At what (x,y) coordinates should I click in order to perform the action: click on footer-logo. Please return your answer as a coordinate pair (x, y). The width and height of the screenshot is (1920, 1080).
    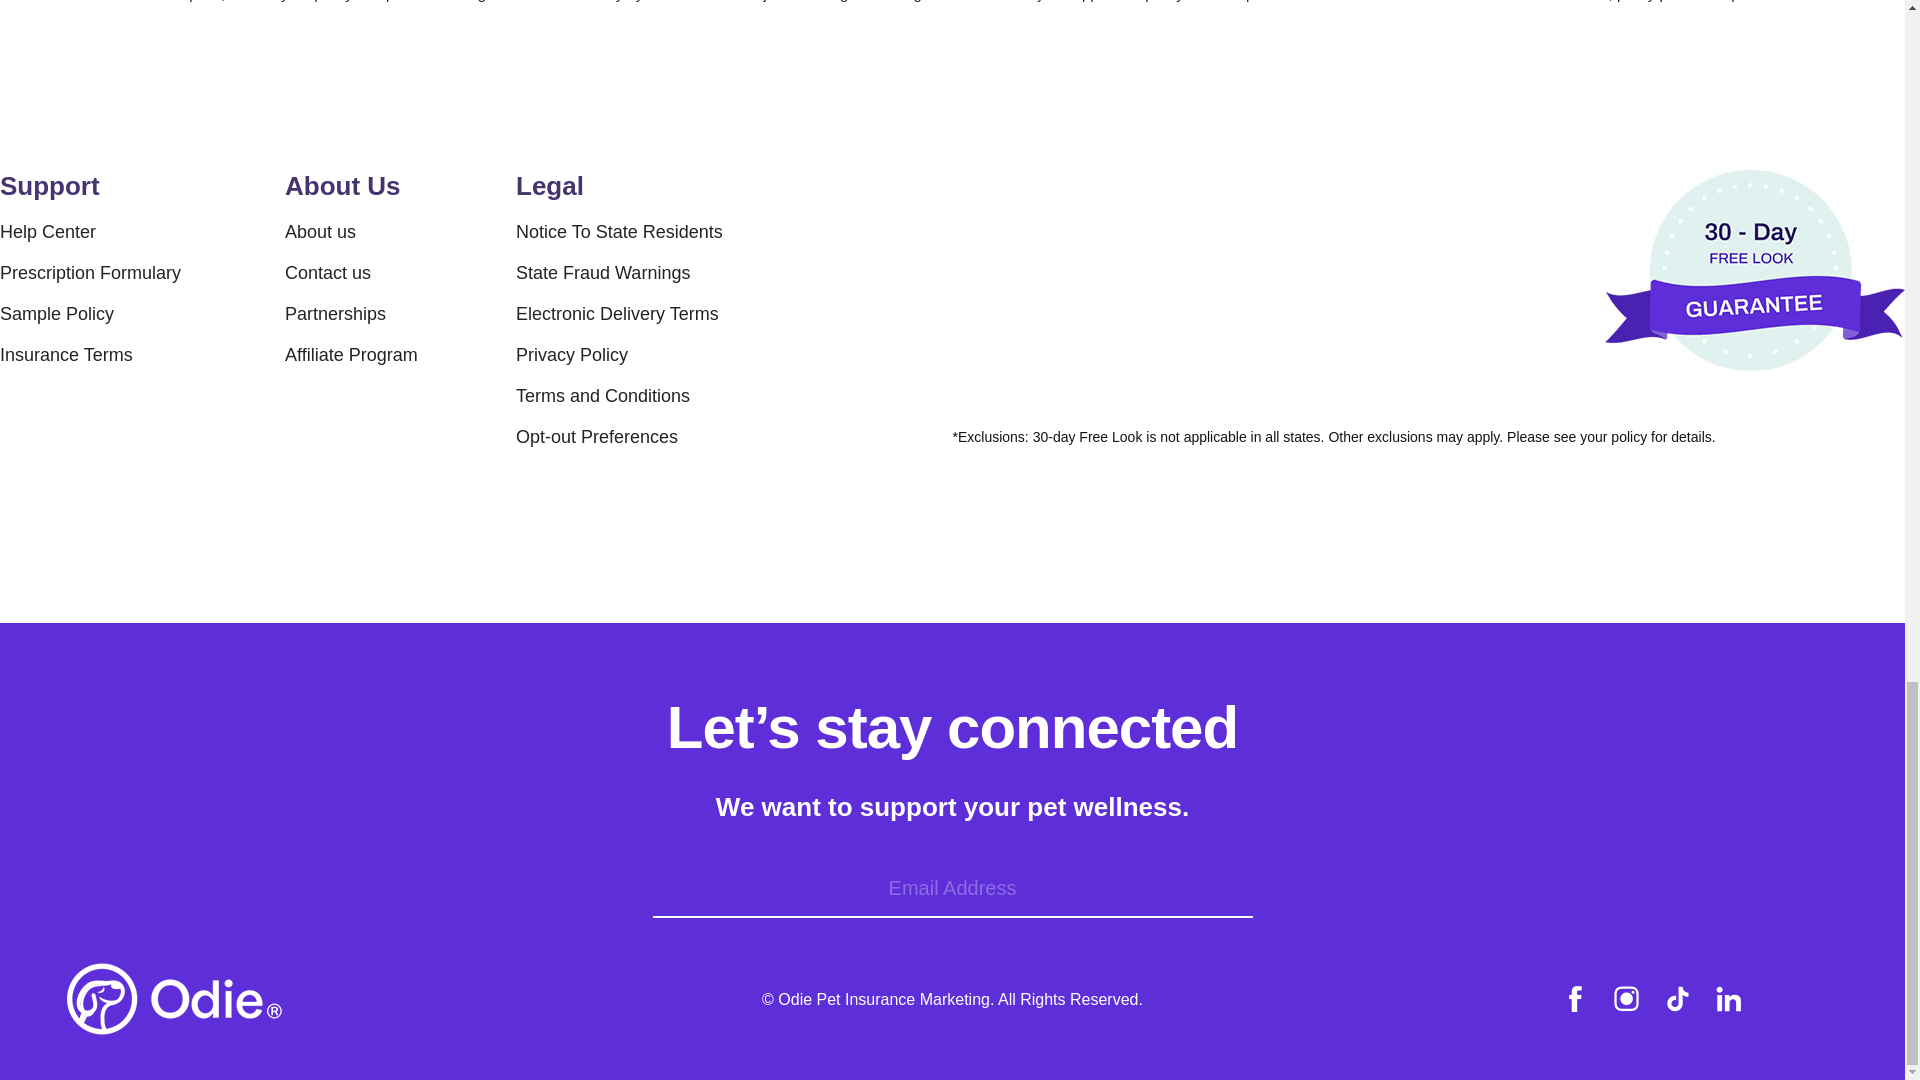
    Looking at the image, I should click on (174, 998).